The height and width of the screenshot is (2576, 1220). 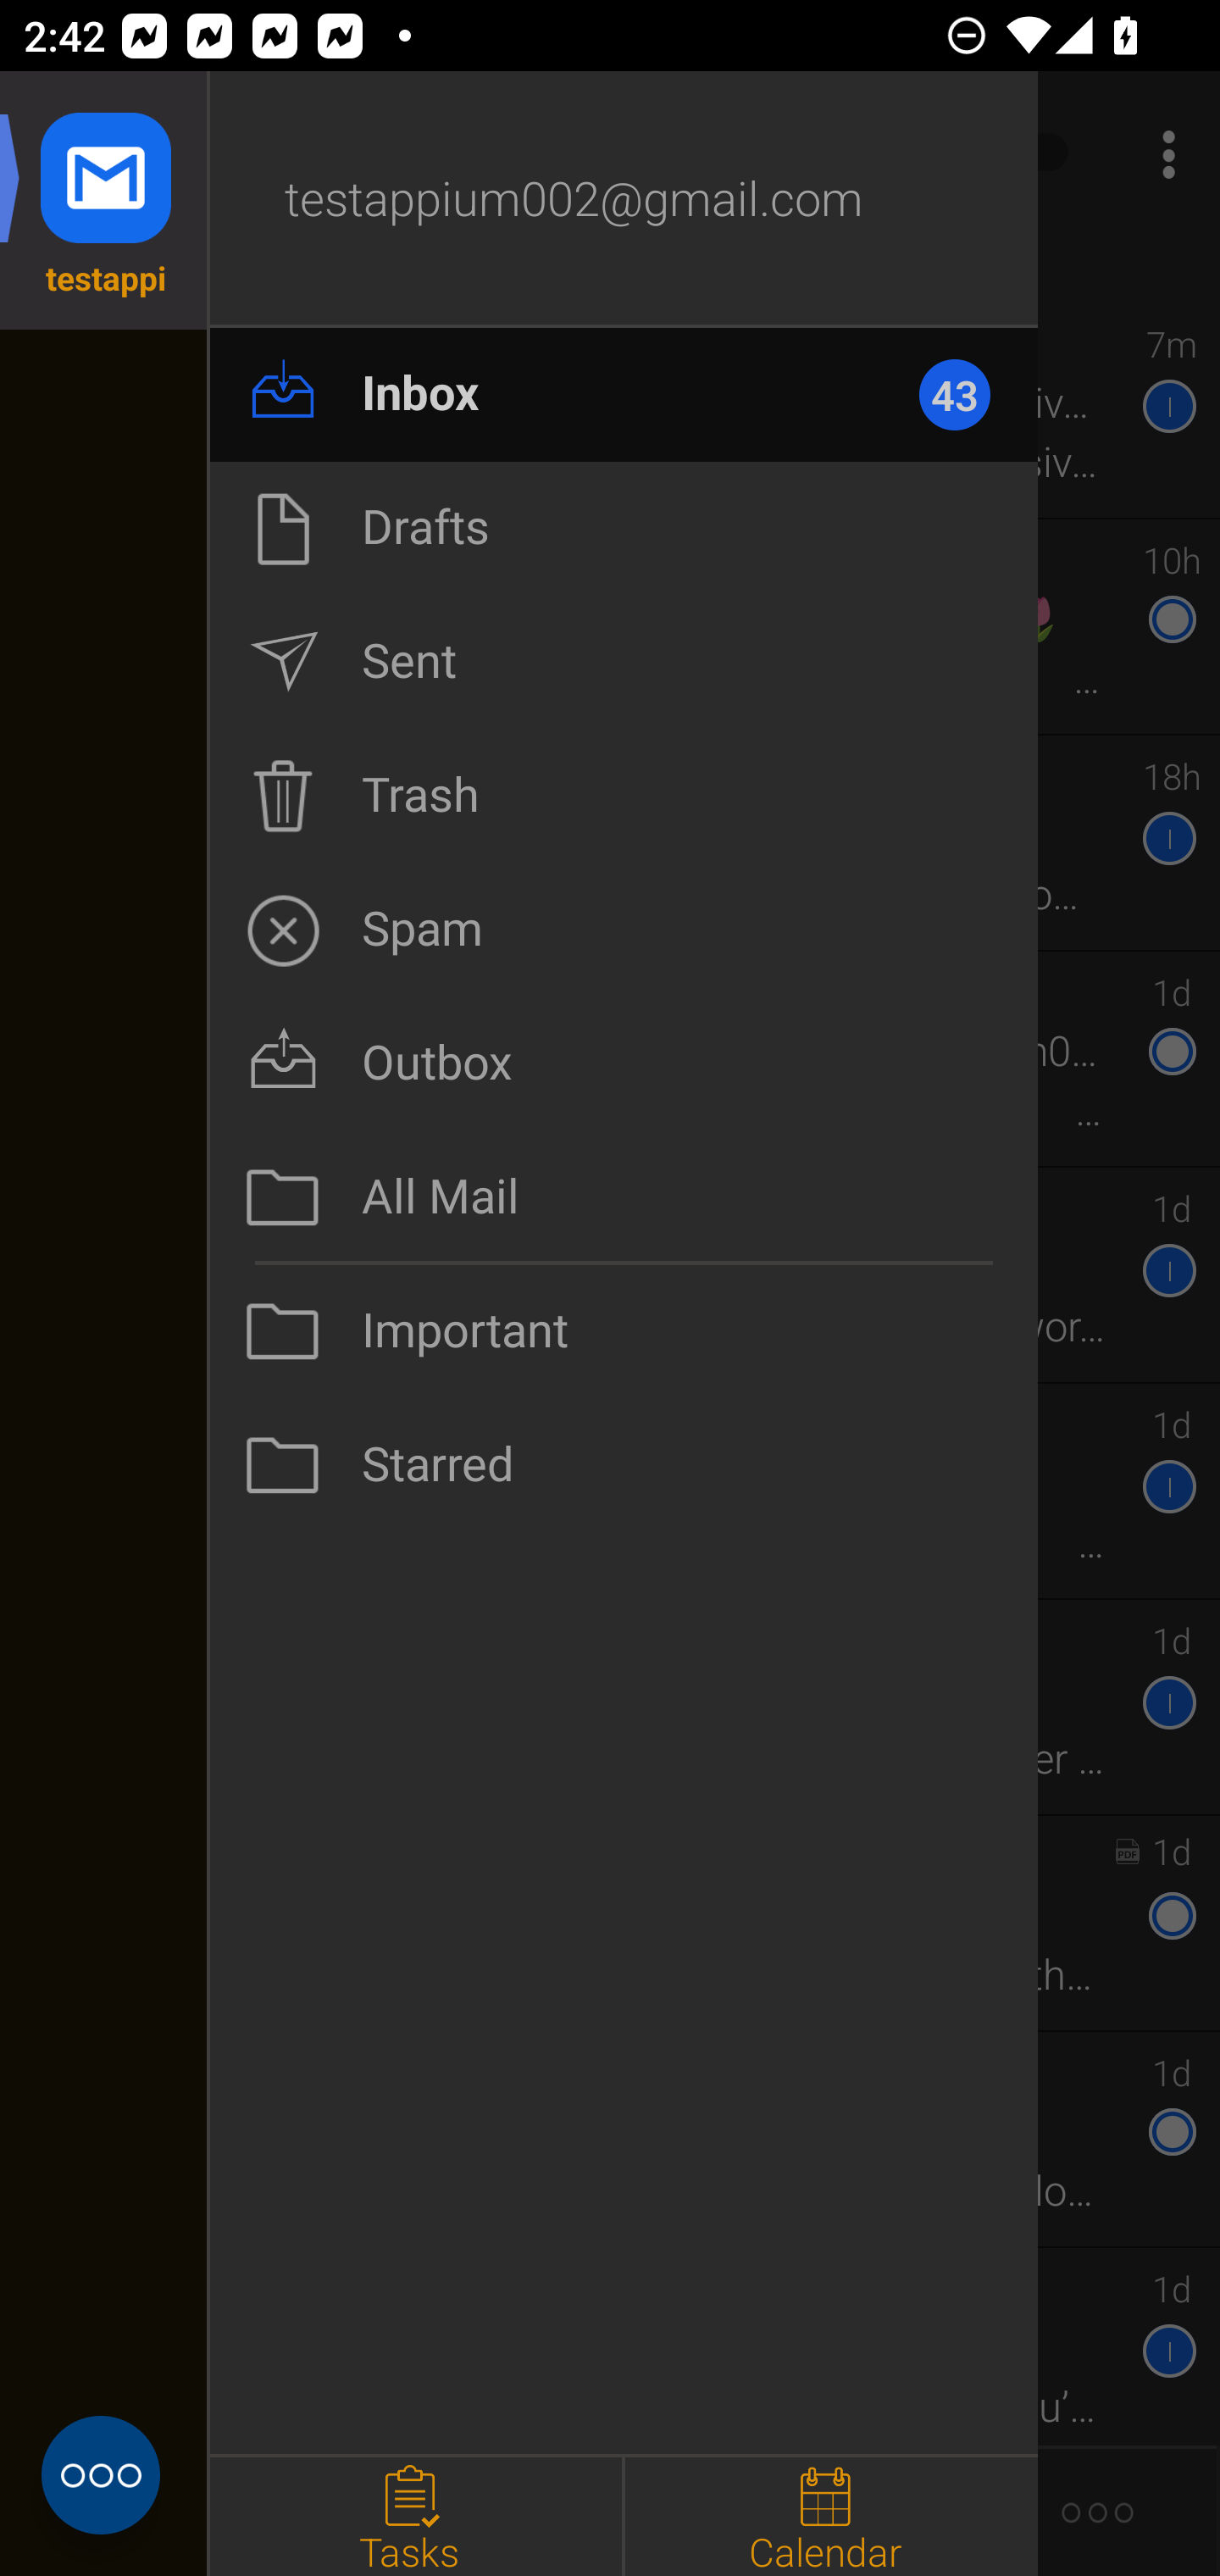 What do you see at coordinates (624, 930) in the screenshot?
I see `Spam` at bounding box center [624, 930].